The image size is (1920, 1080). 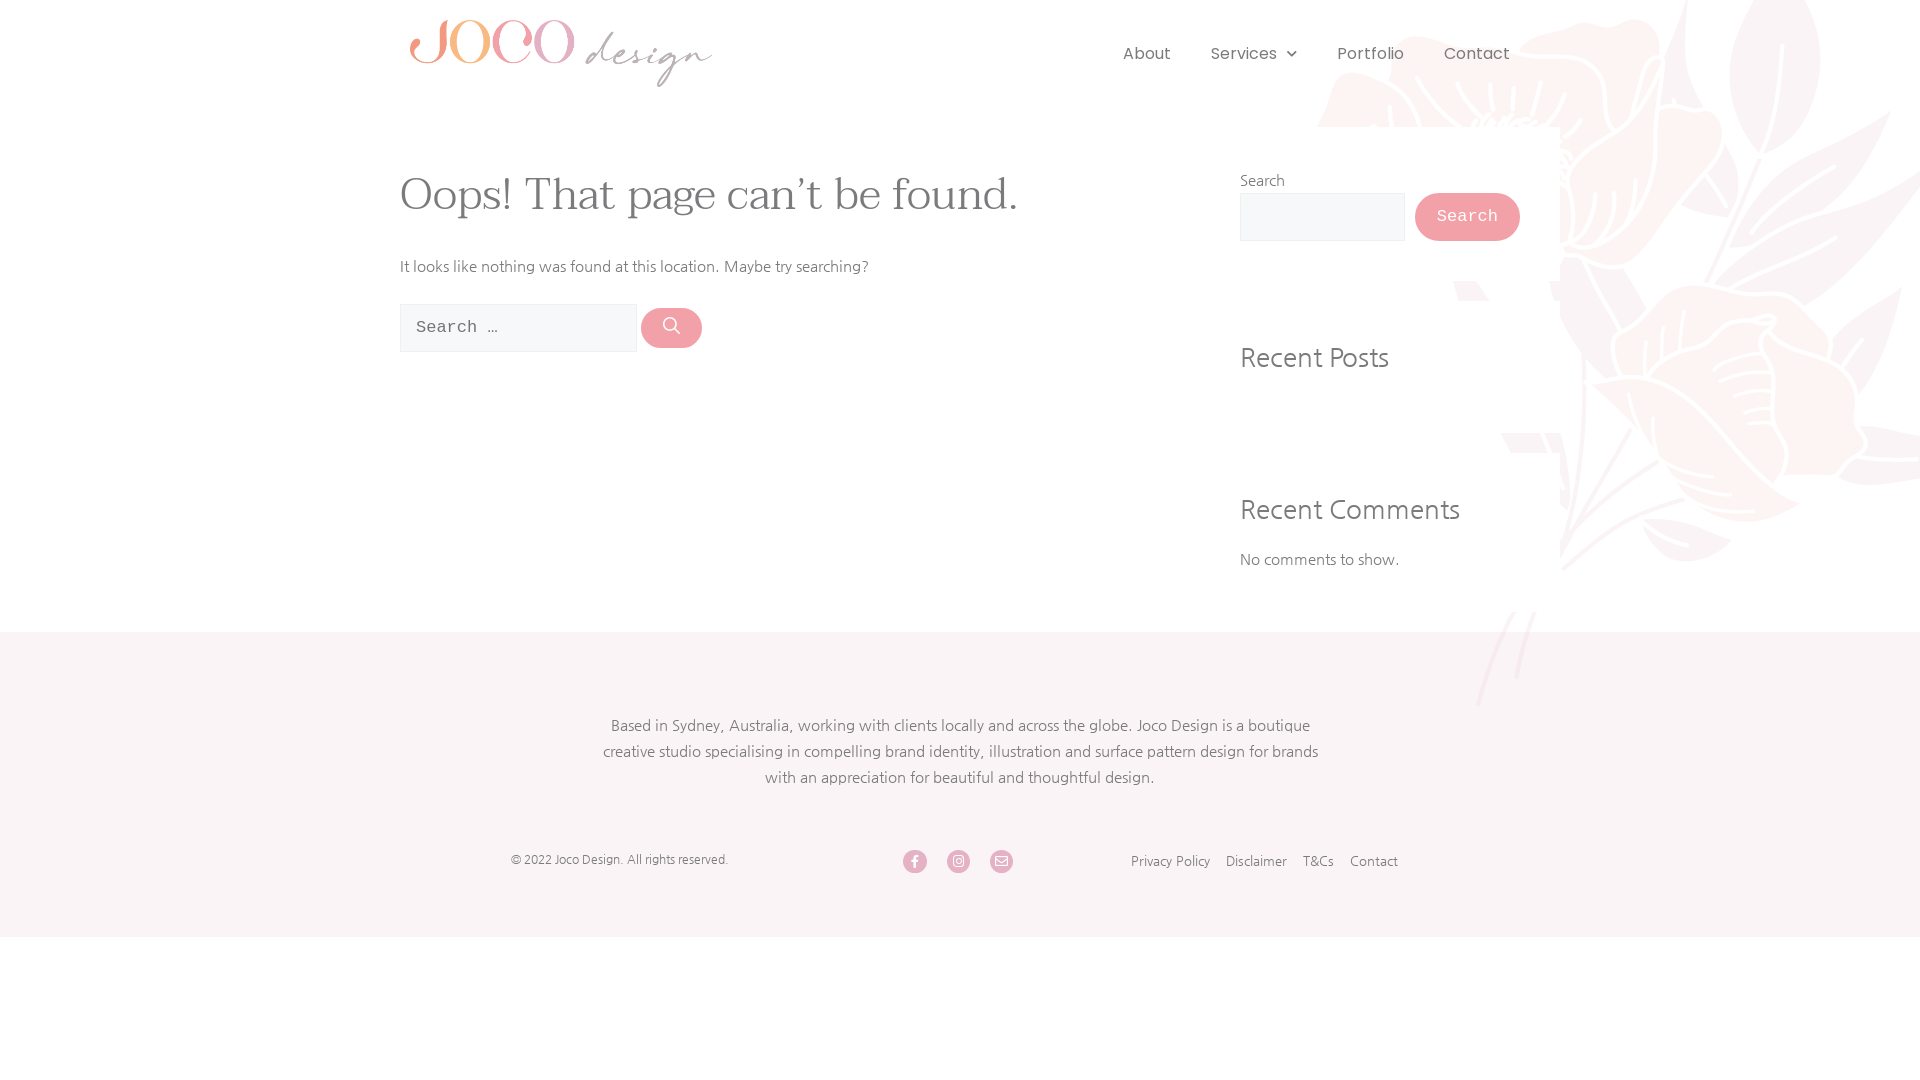 I want to click on T&Cs, so click(x=1318, y=861).